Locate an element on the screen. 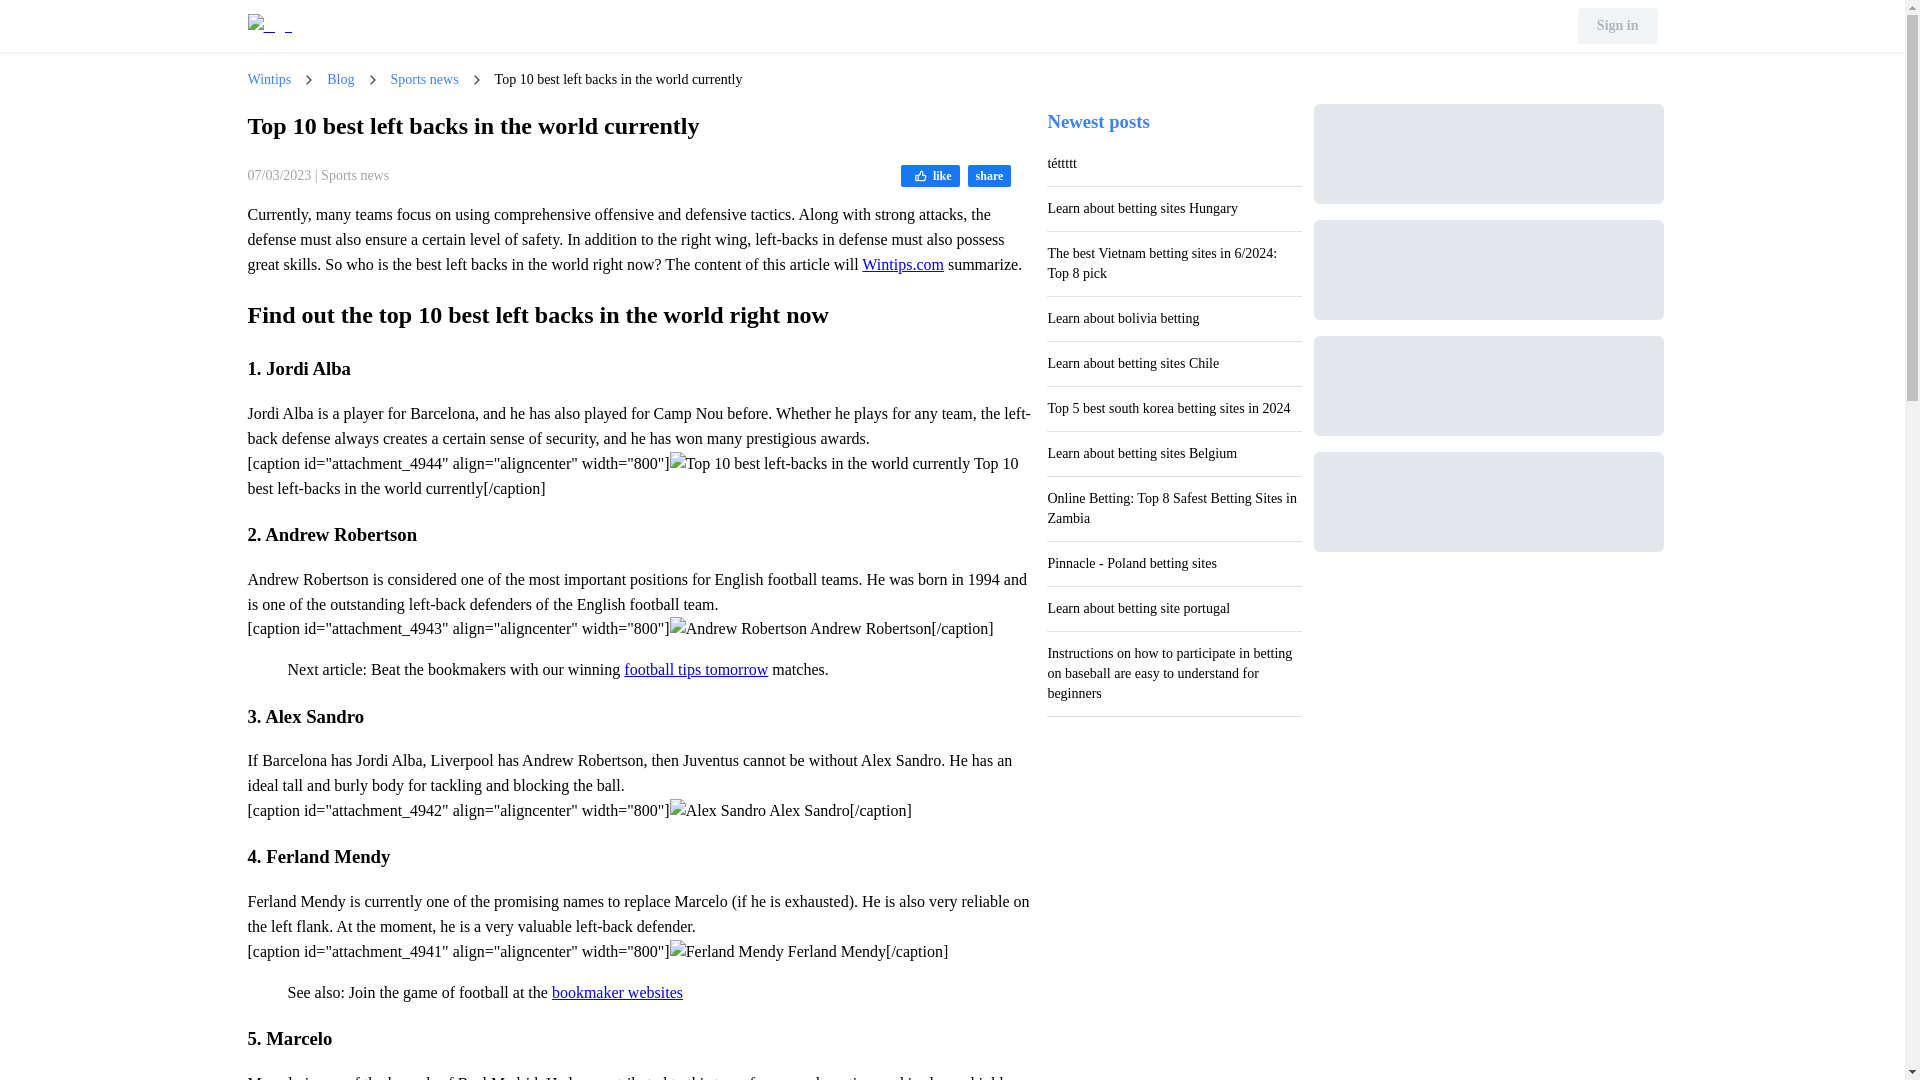  Learn about betting sites Hungary is located at coordinates (1174, 208).